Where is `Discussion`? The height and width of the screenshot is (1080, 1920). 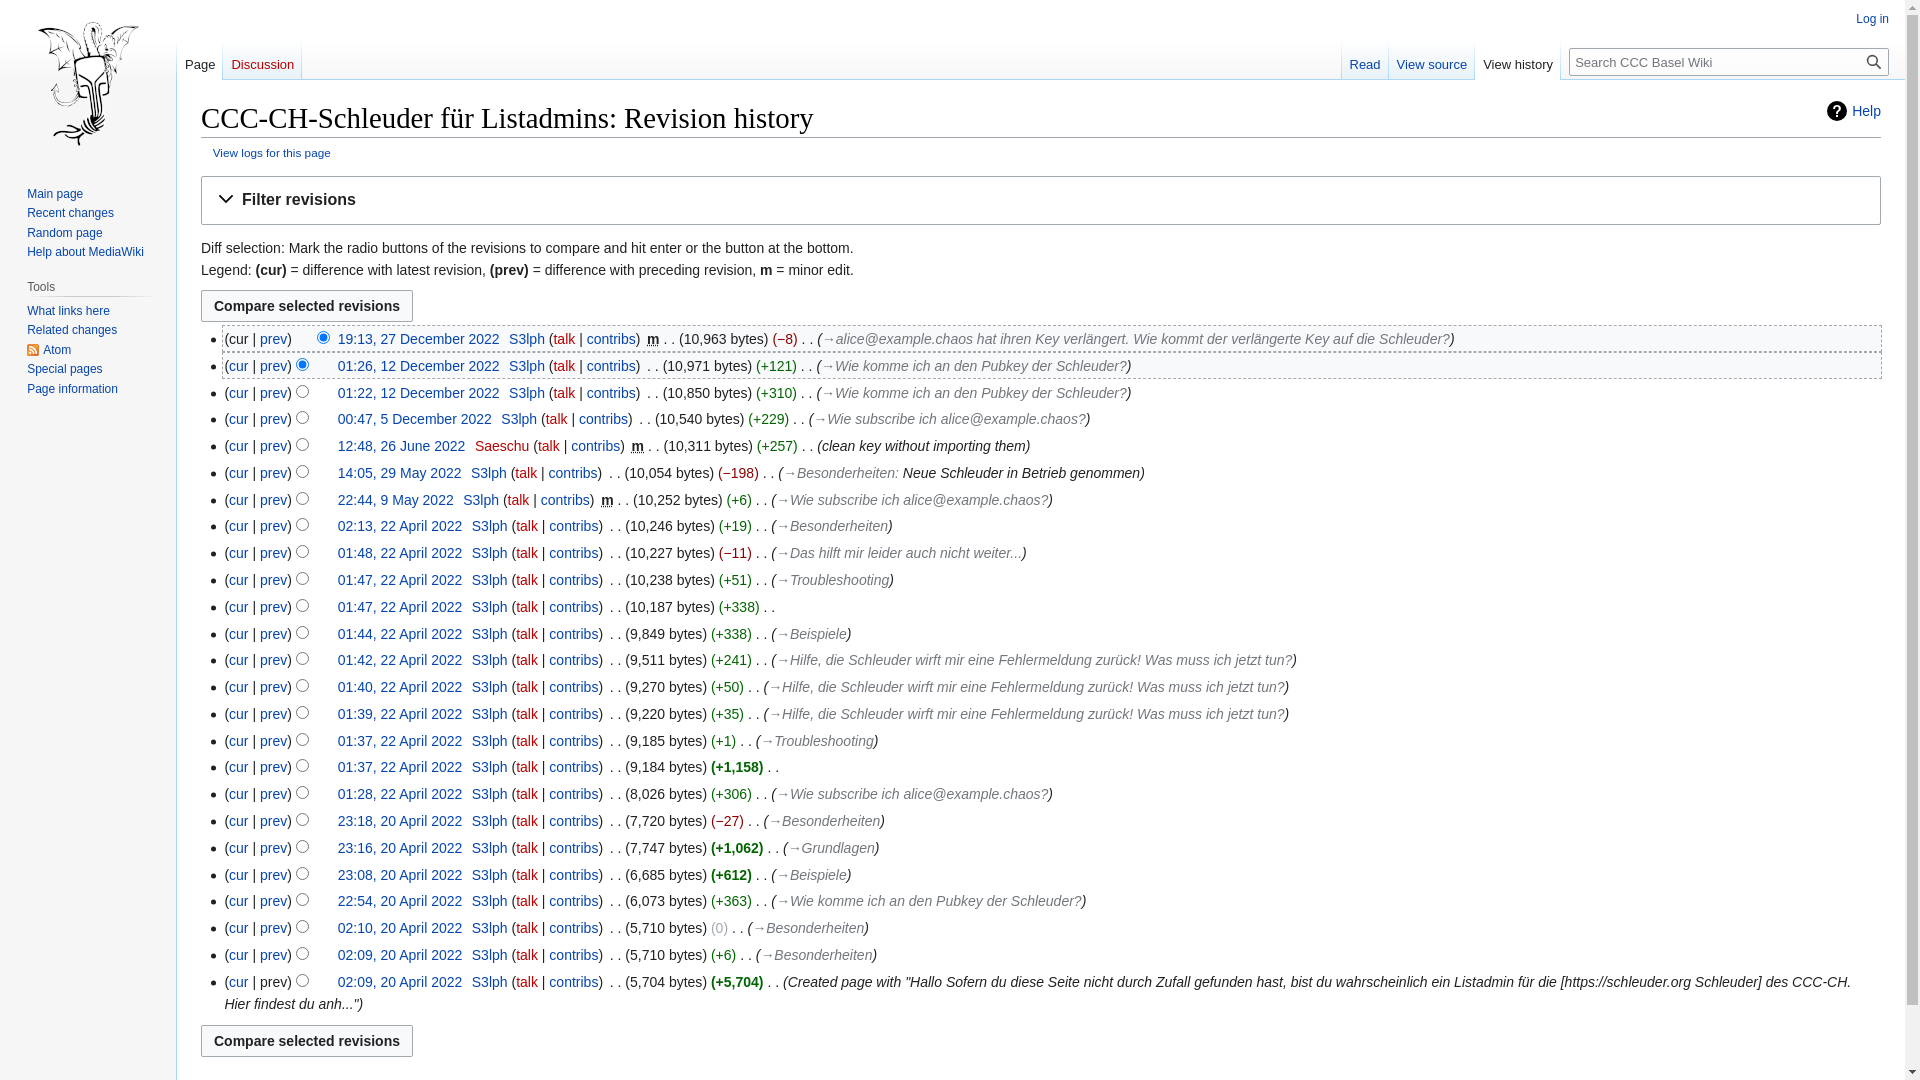
Discussion is located at coordinates (262, 60).